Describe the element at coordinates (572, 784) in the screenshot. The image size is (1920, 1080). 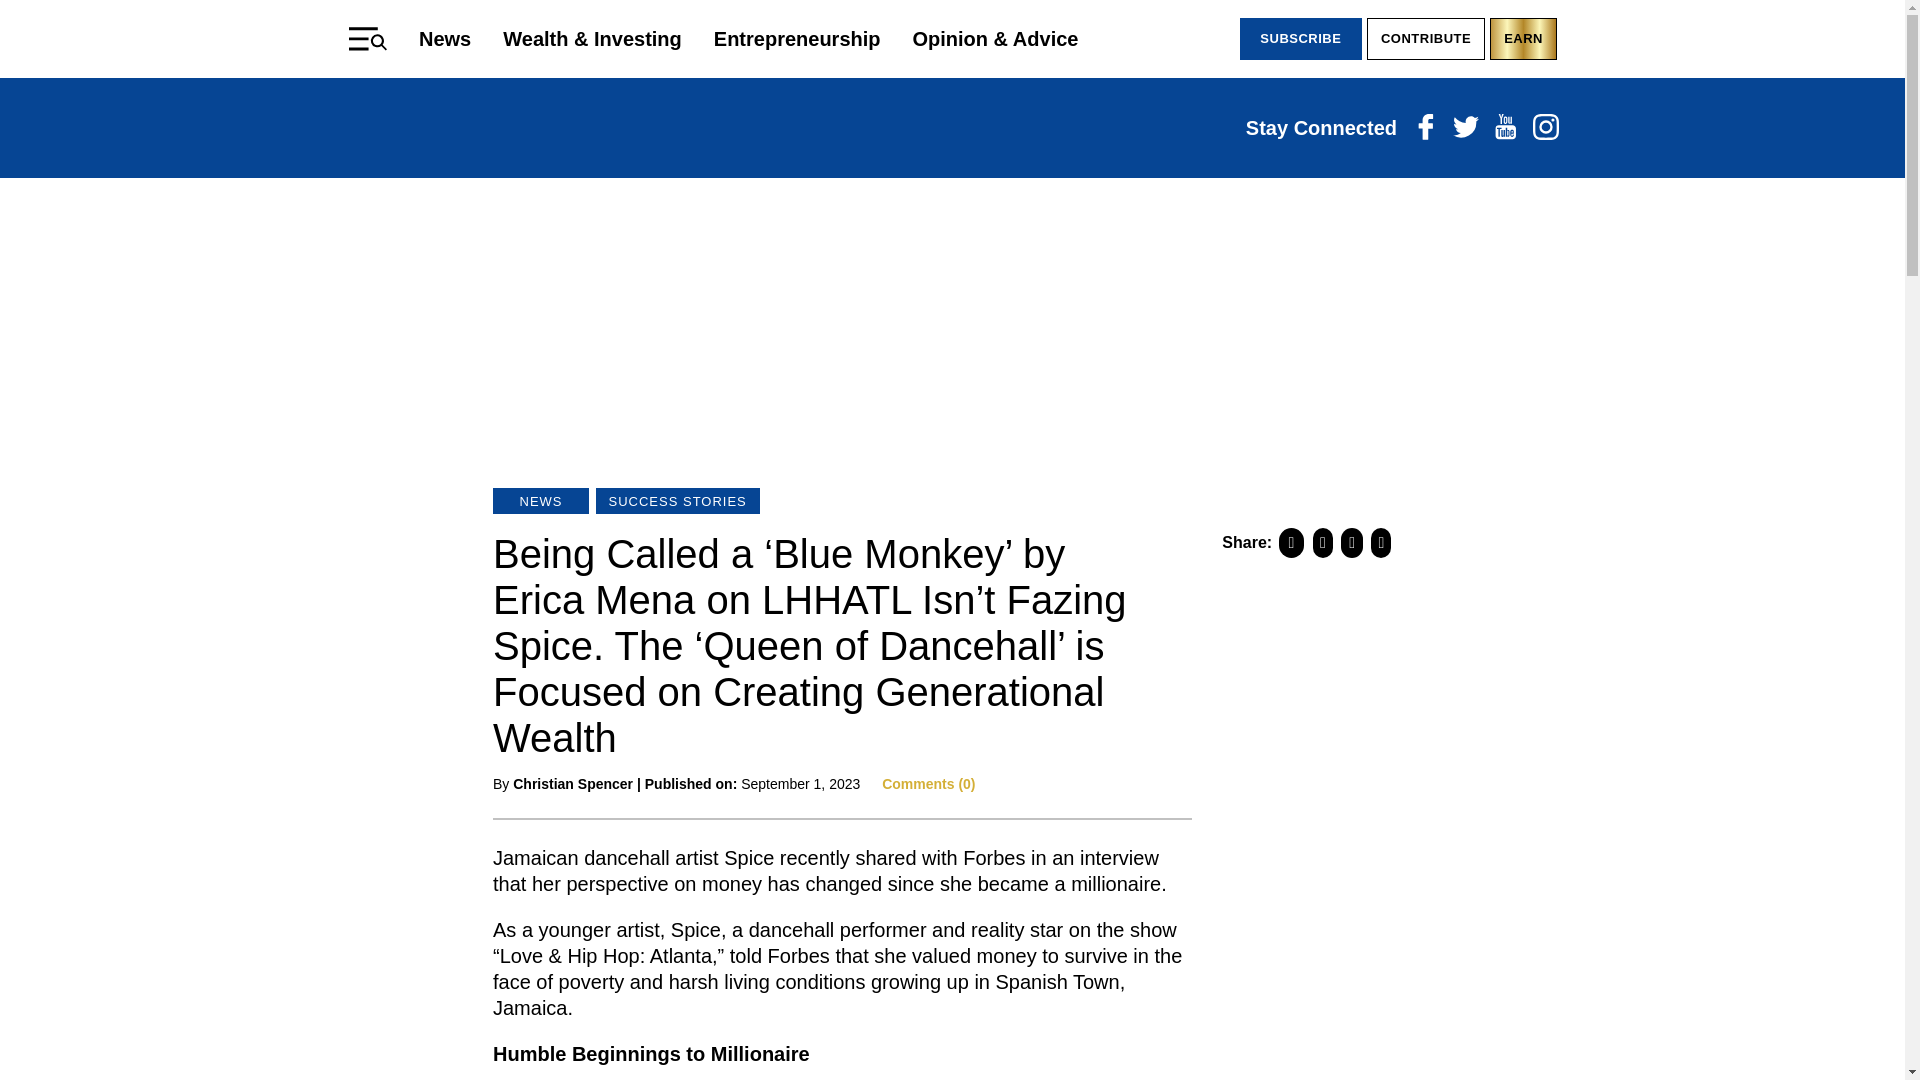
I see `Christian Spencer` at that location.